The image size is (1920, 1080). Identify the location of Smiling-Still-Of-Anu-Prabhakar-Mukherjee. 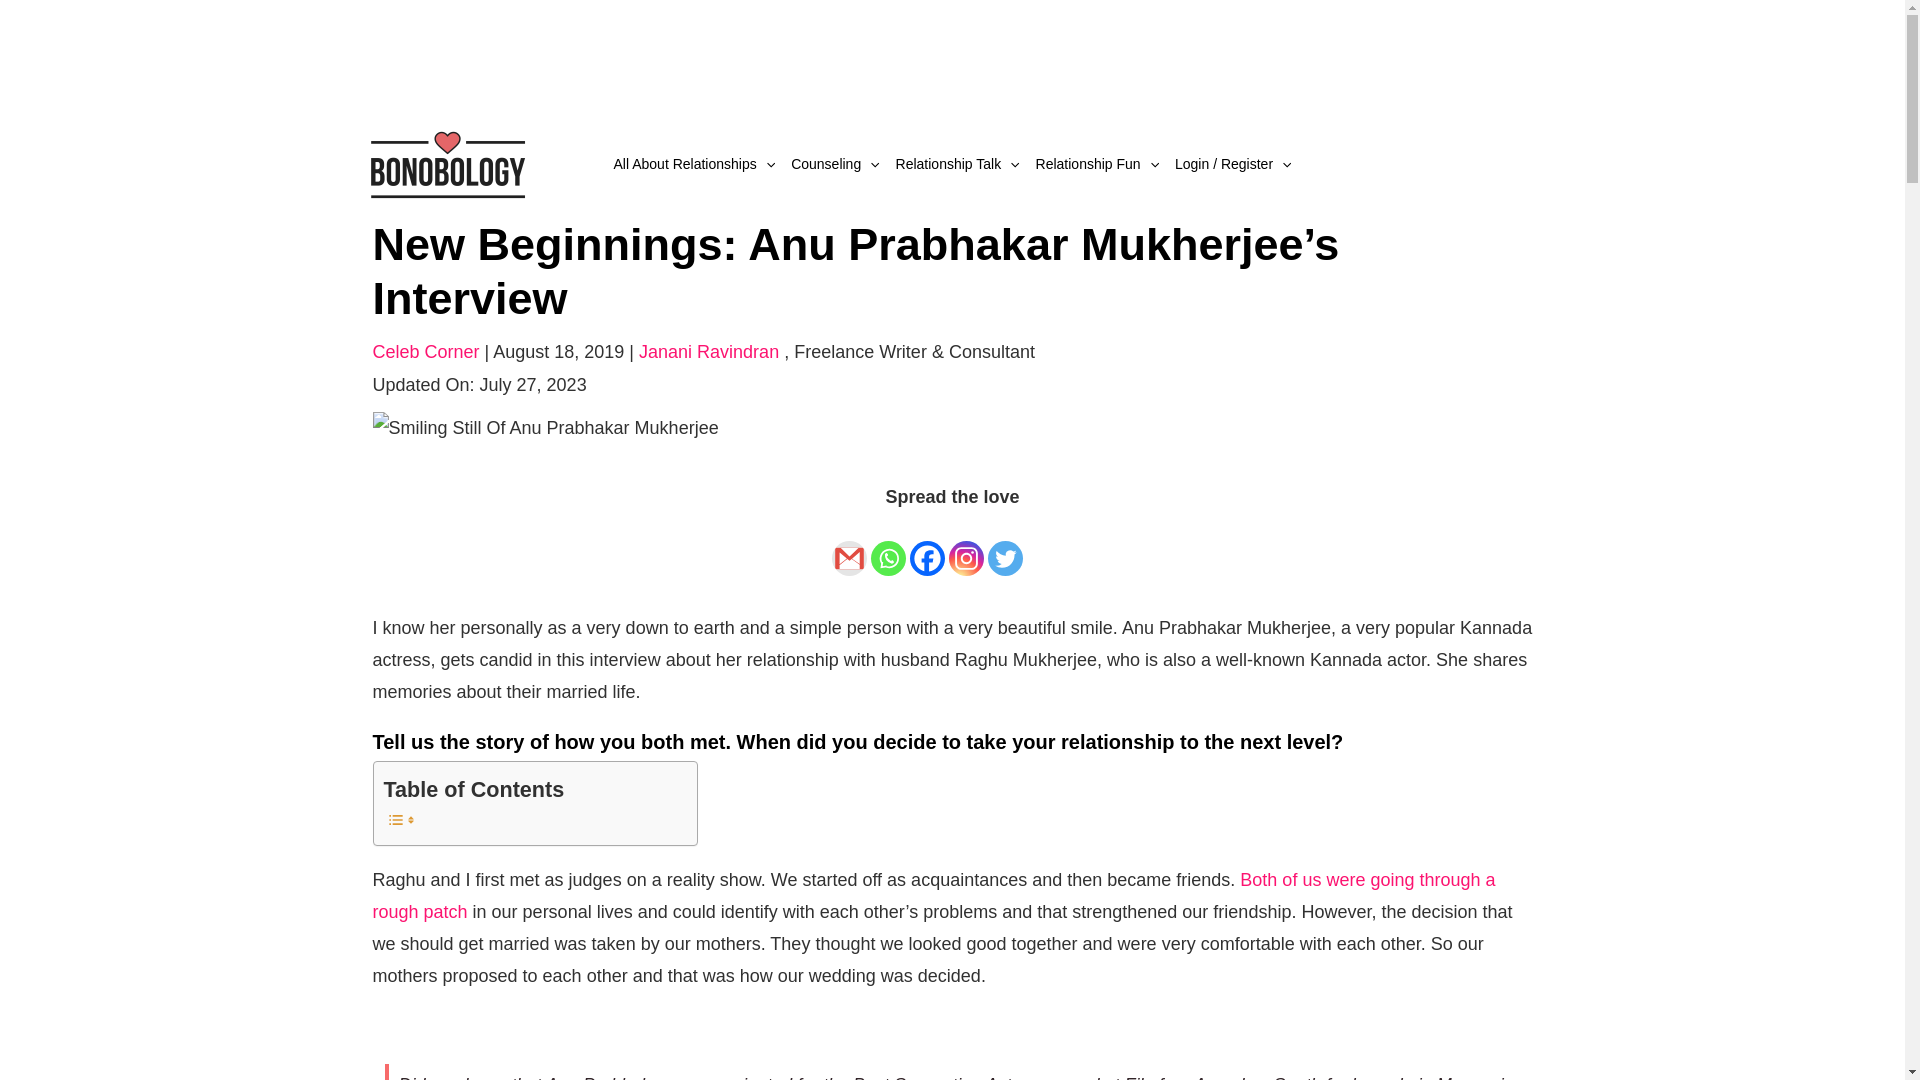
(545, 426).